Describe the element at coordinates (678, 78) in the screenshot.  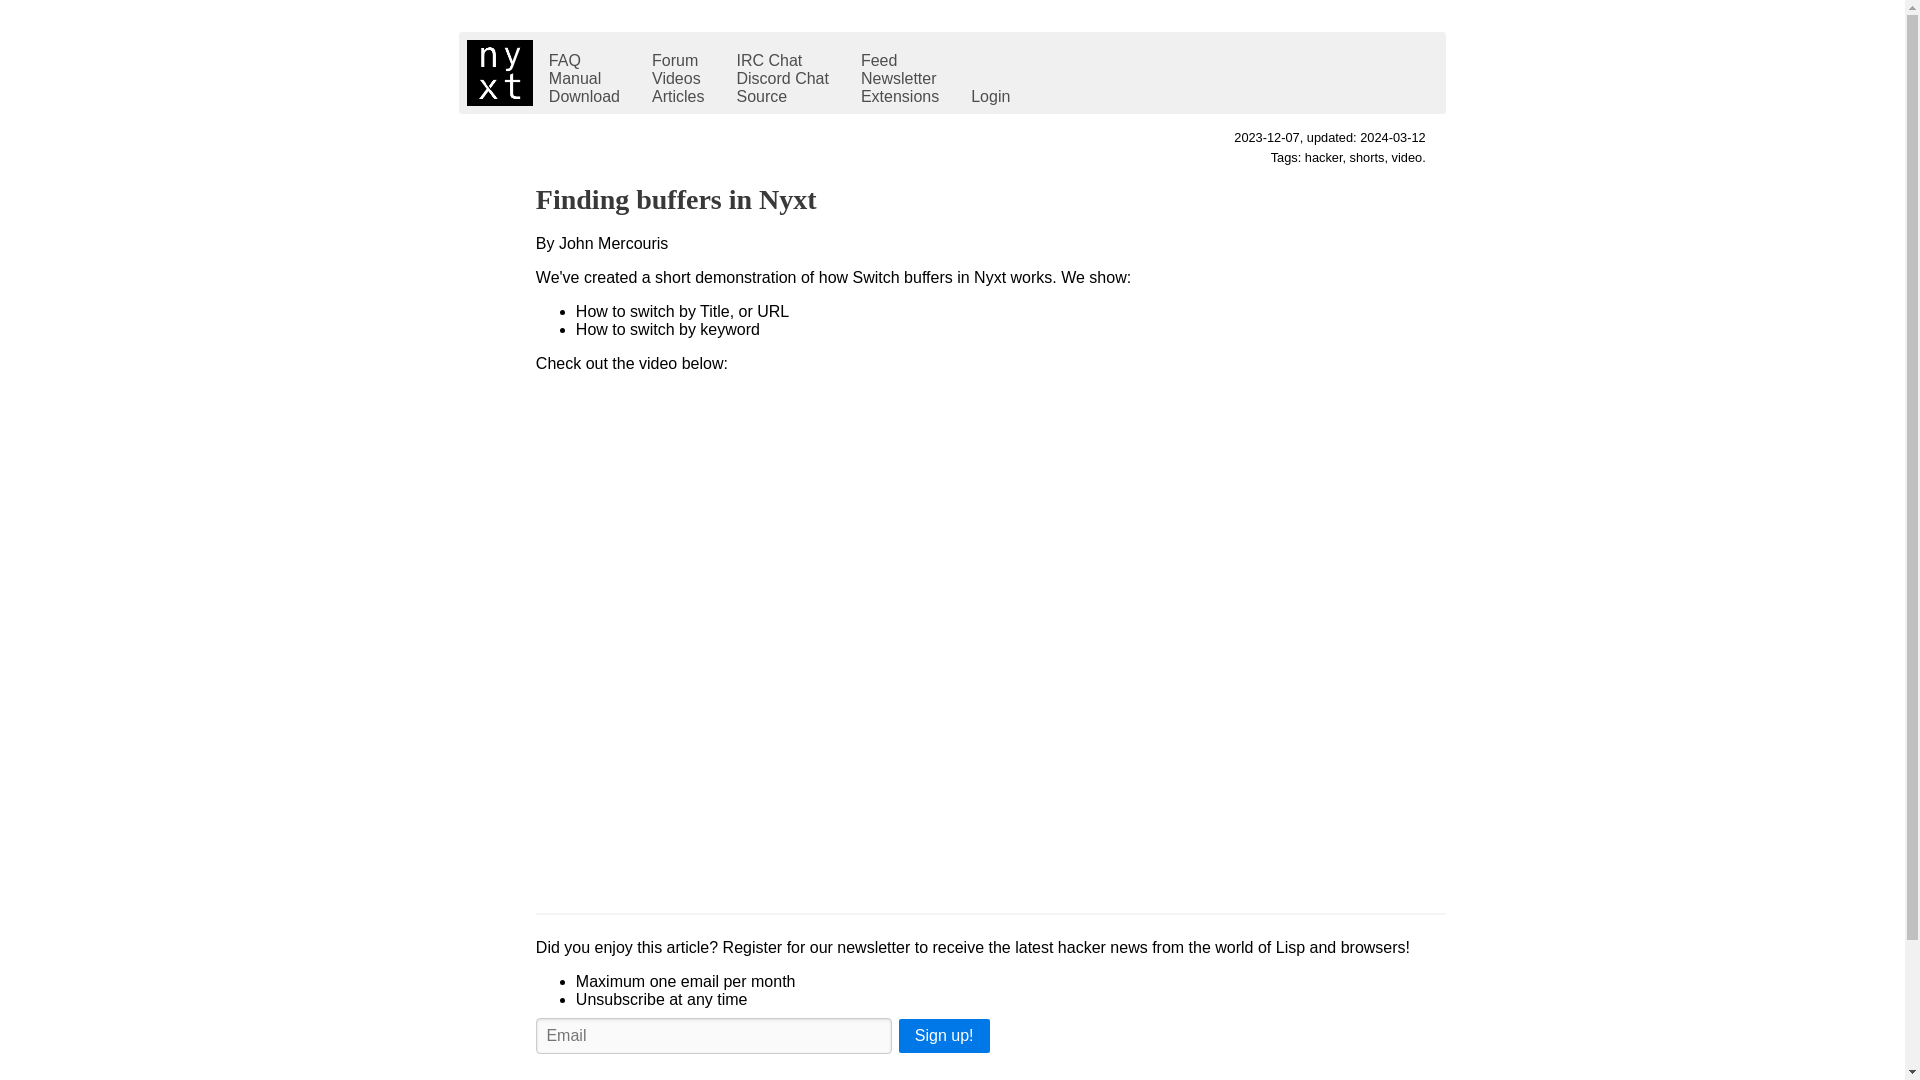
I see `Videos` at that location.